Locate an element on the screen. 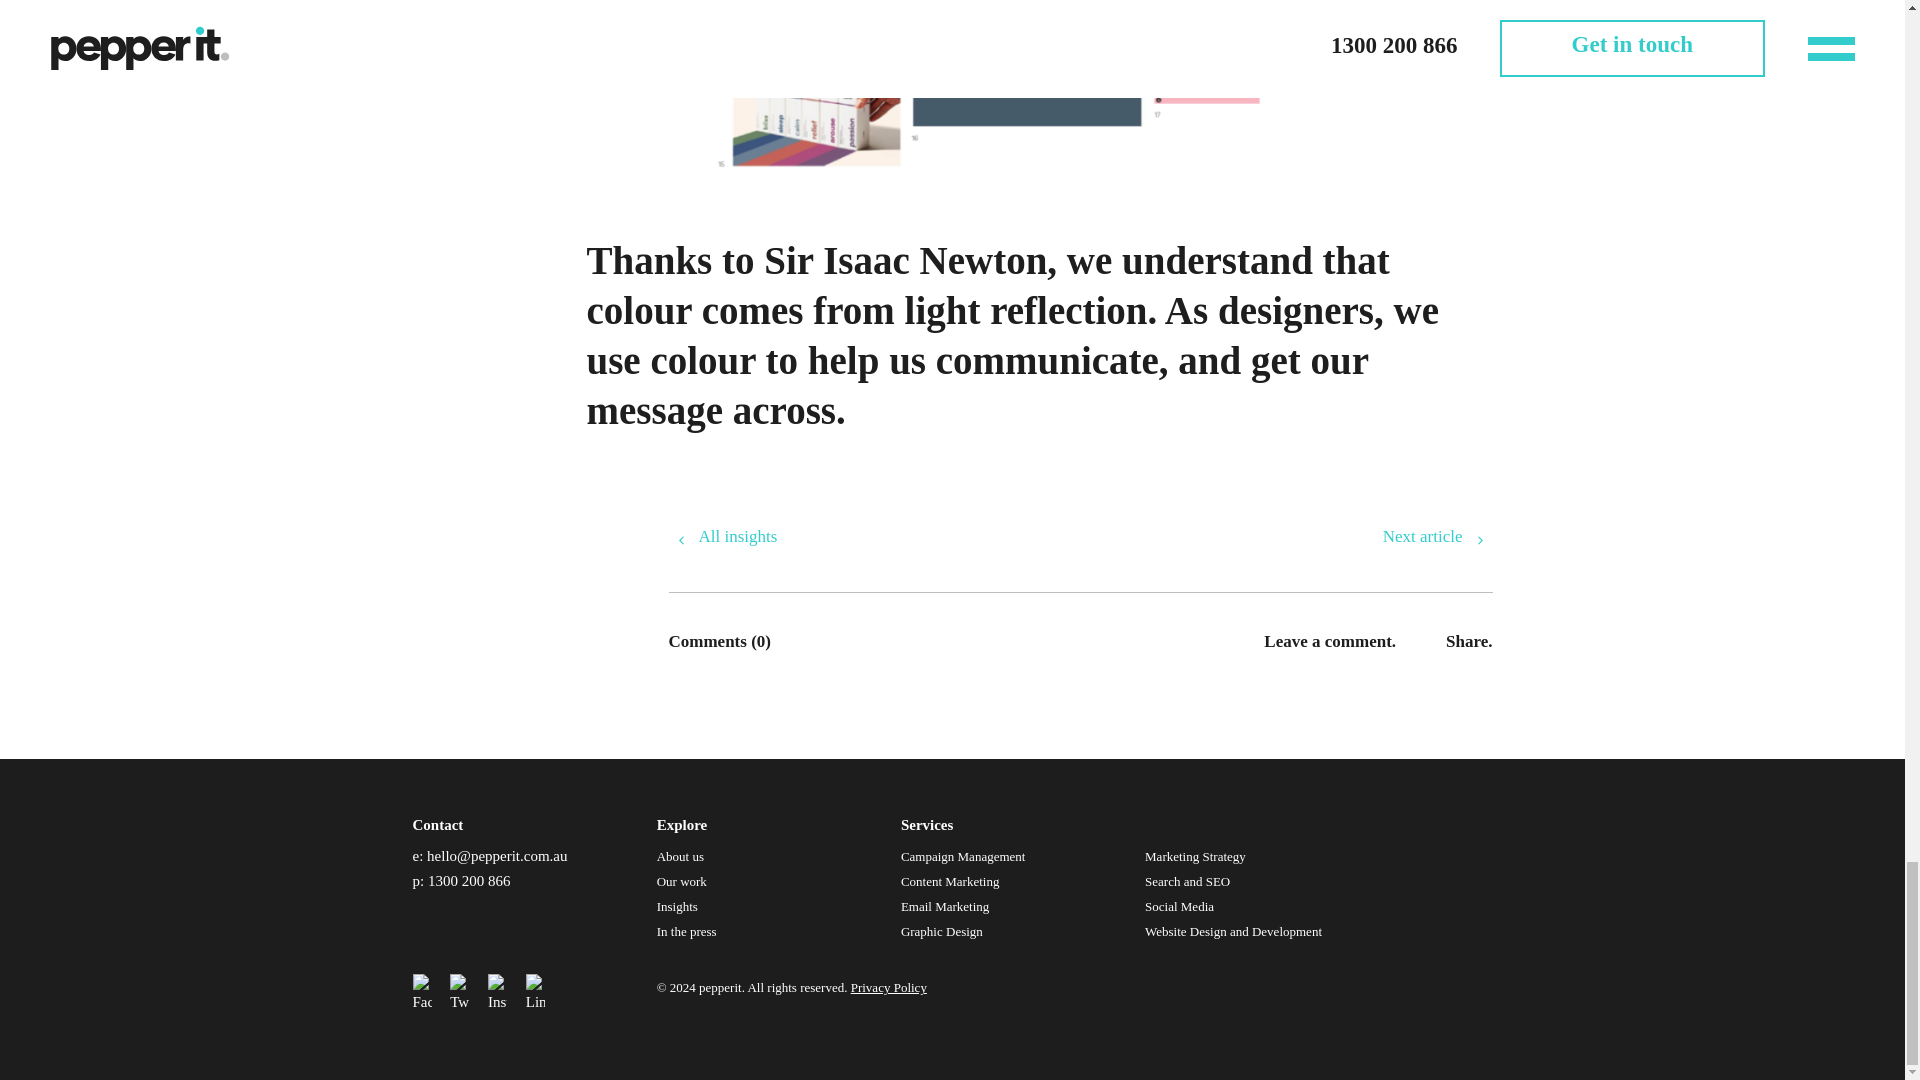  Leave a comment. is located at coordinates (1329, 640).